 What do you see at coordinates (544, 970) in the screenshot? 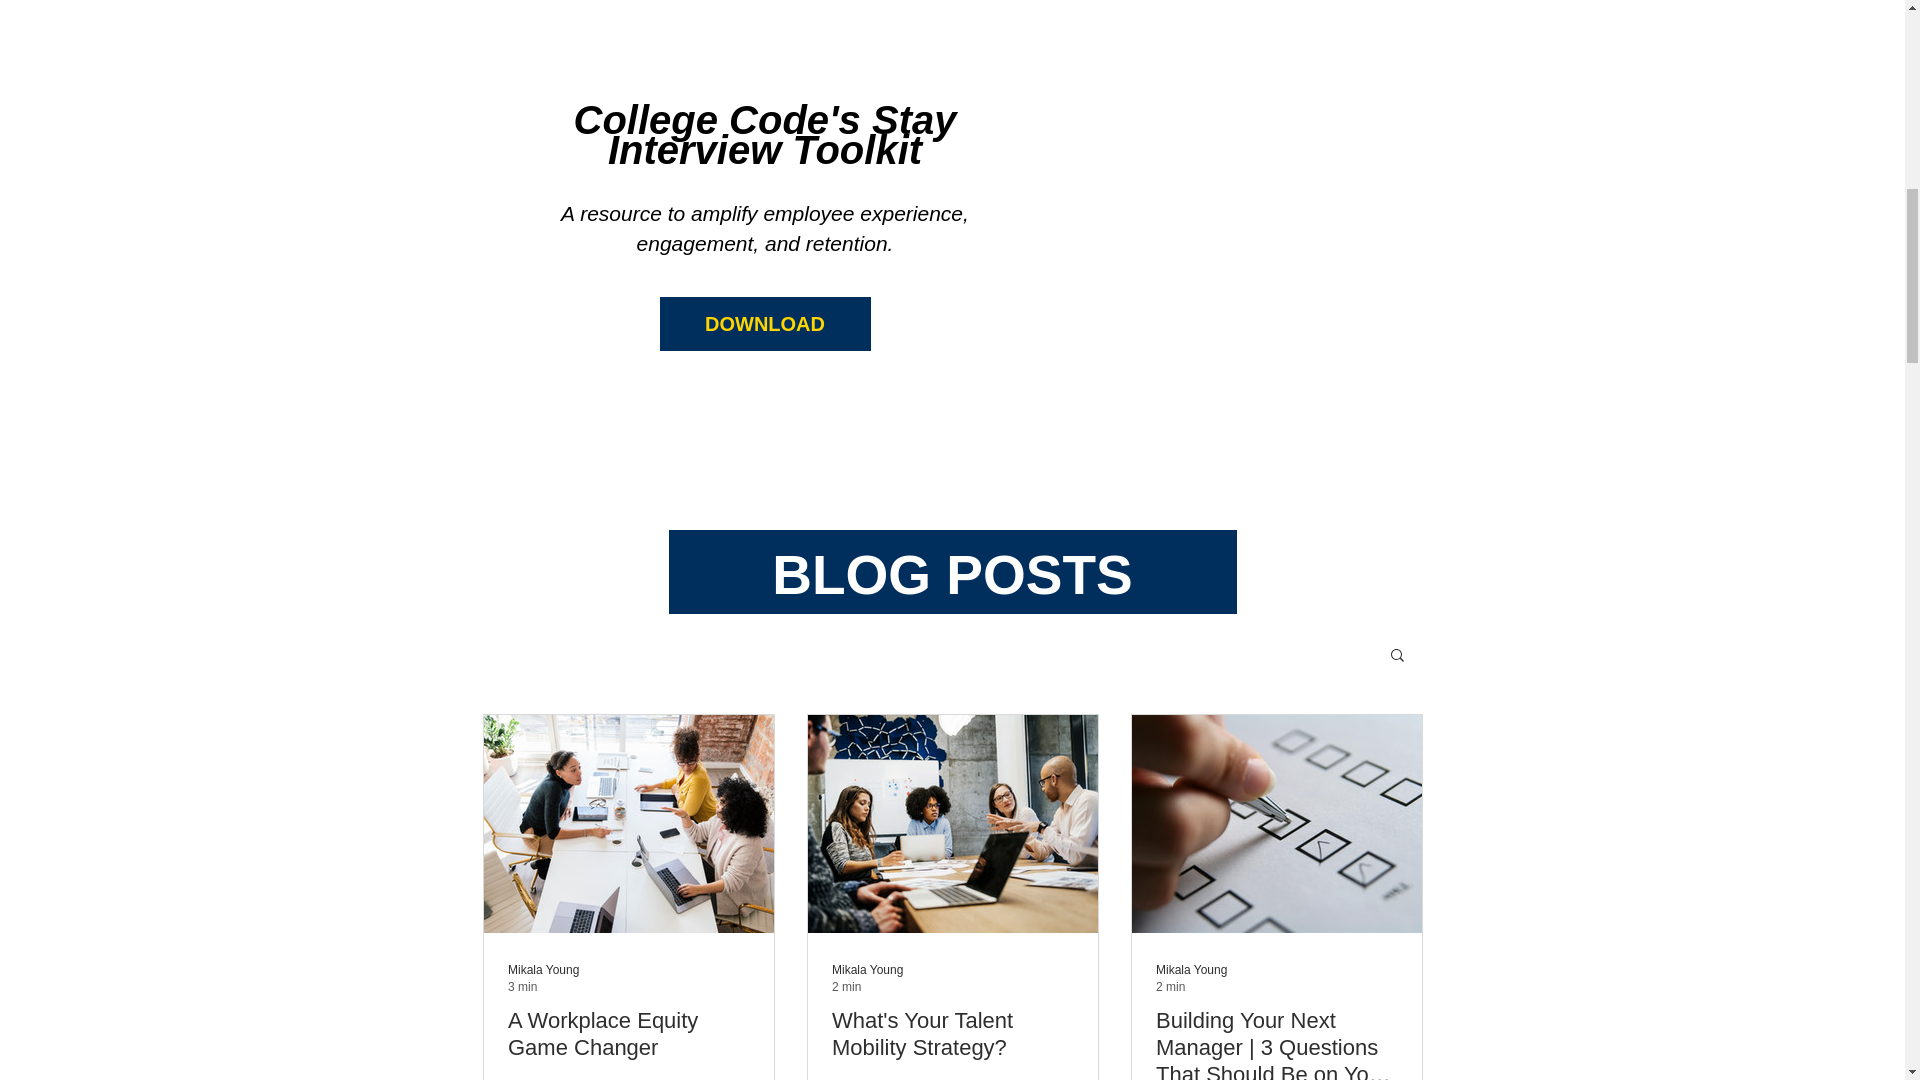
I see `Mikala Young` at bounding box center [544, 970].